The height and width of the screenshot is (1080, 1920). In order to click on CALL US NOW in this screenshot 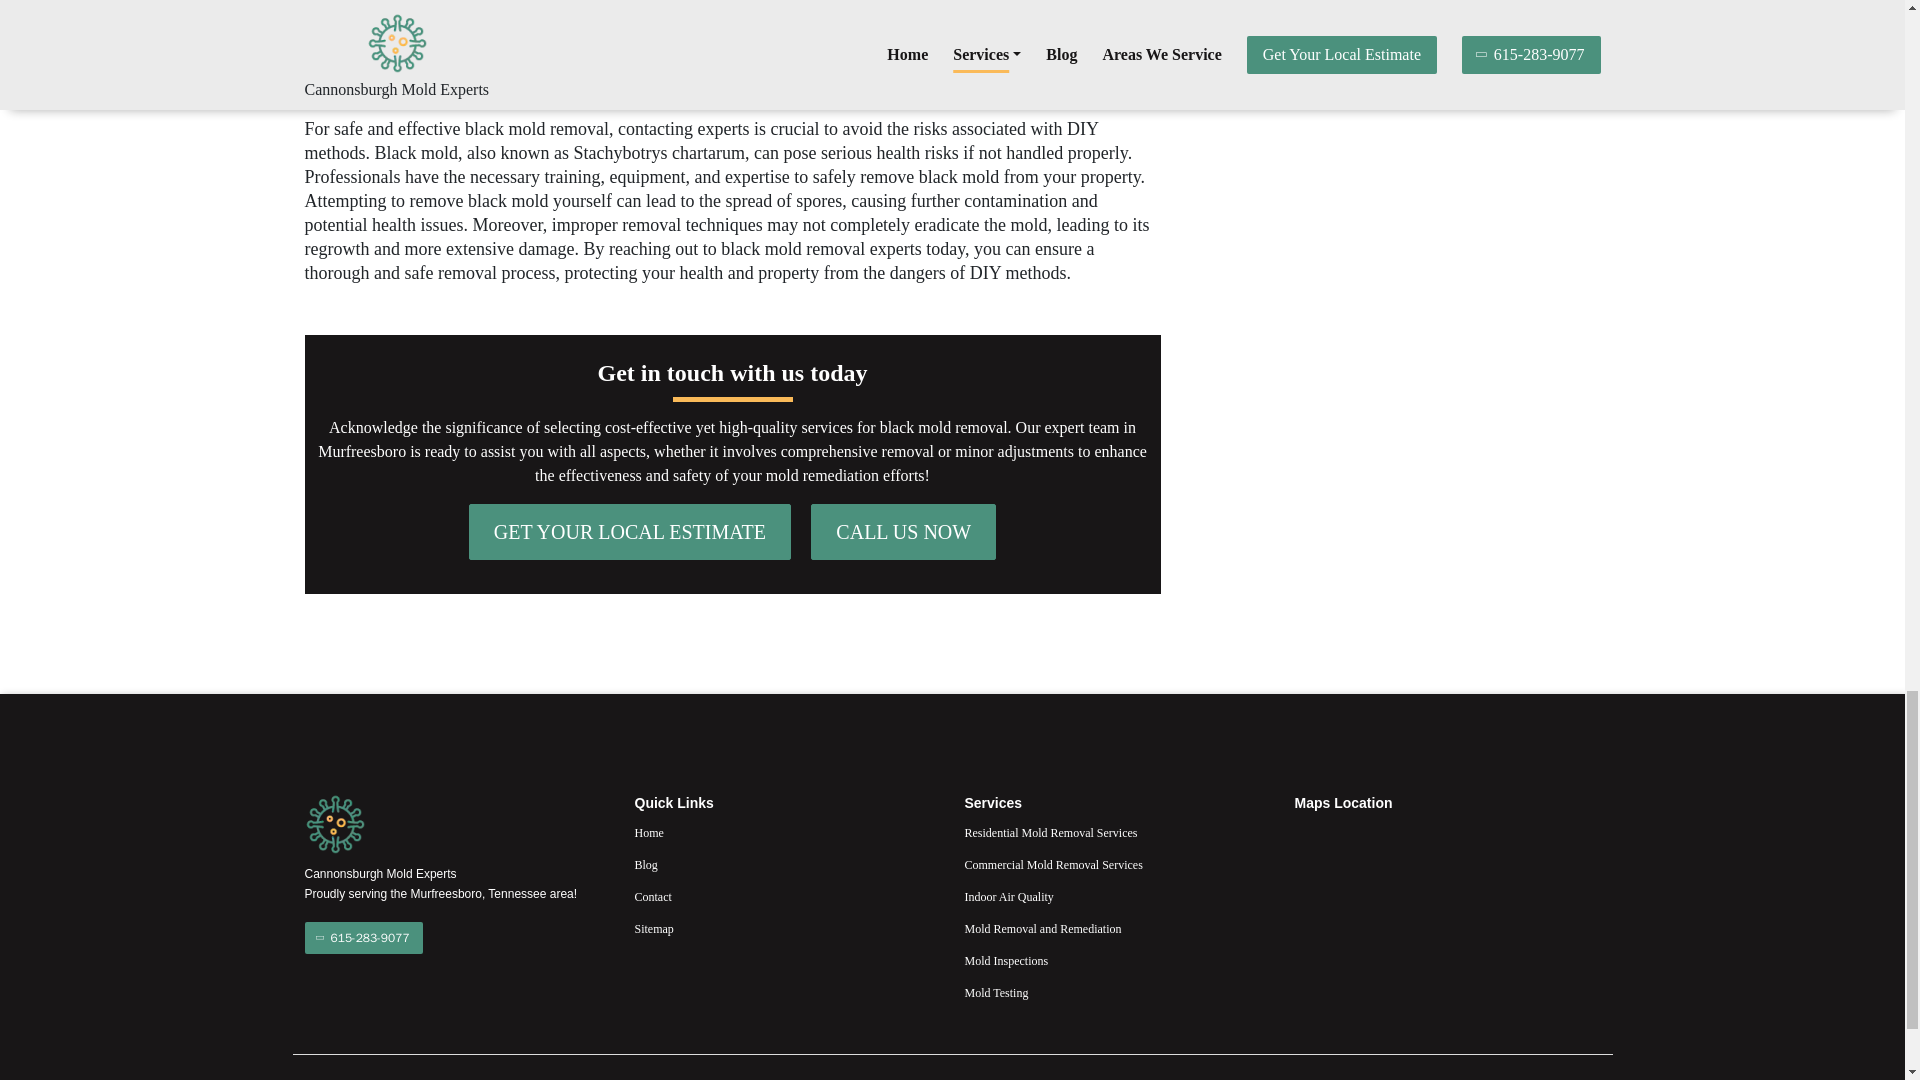, I will do `click(903, 532)`.